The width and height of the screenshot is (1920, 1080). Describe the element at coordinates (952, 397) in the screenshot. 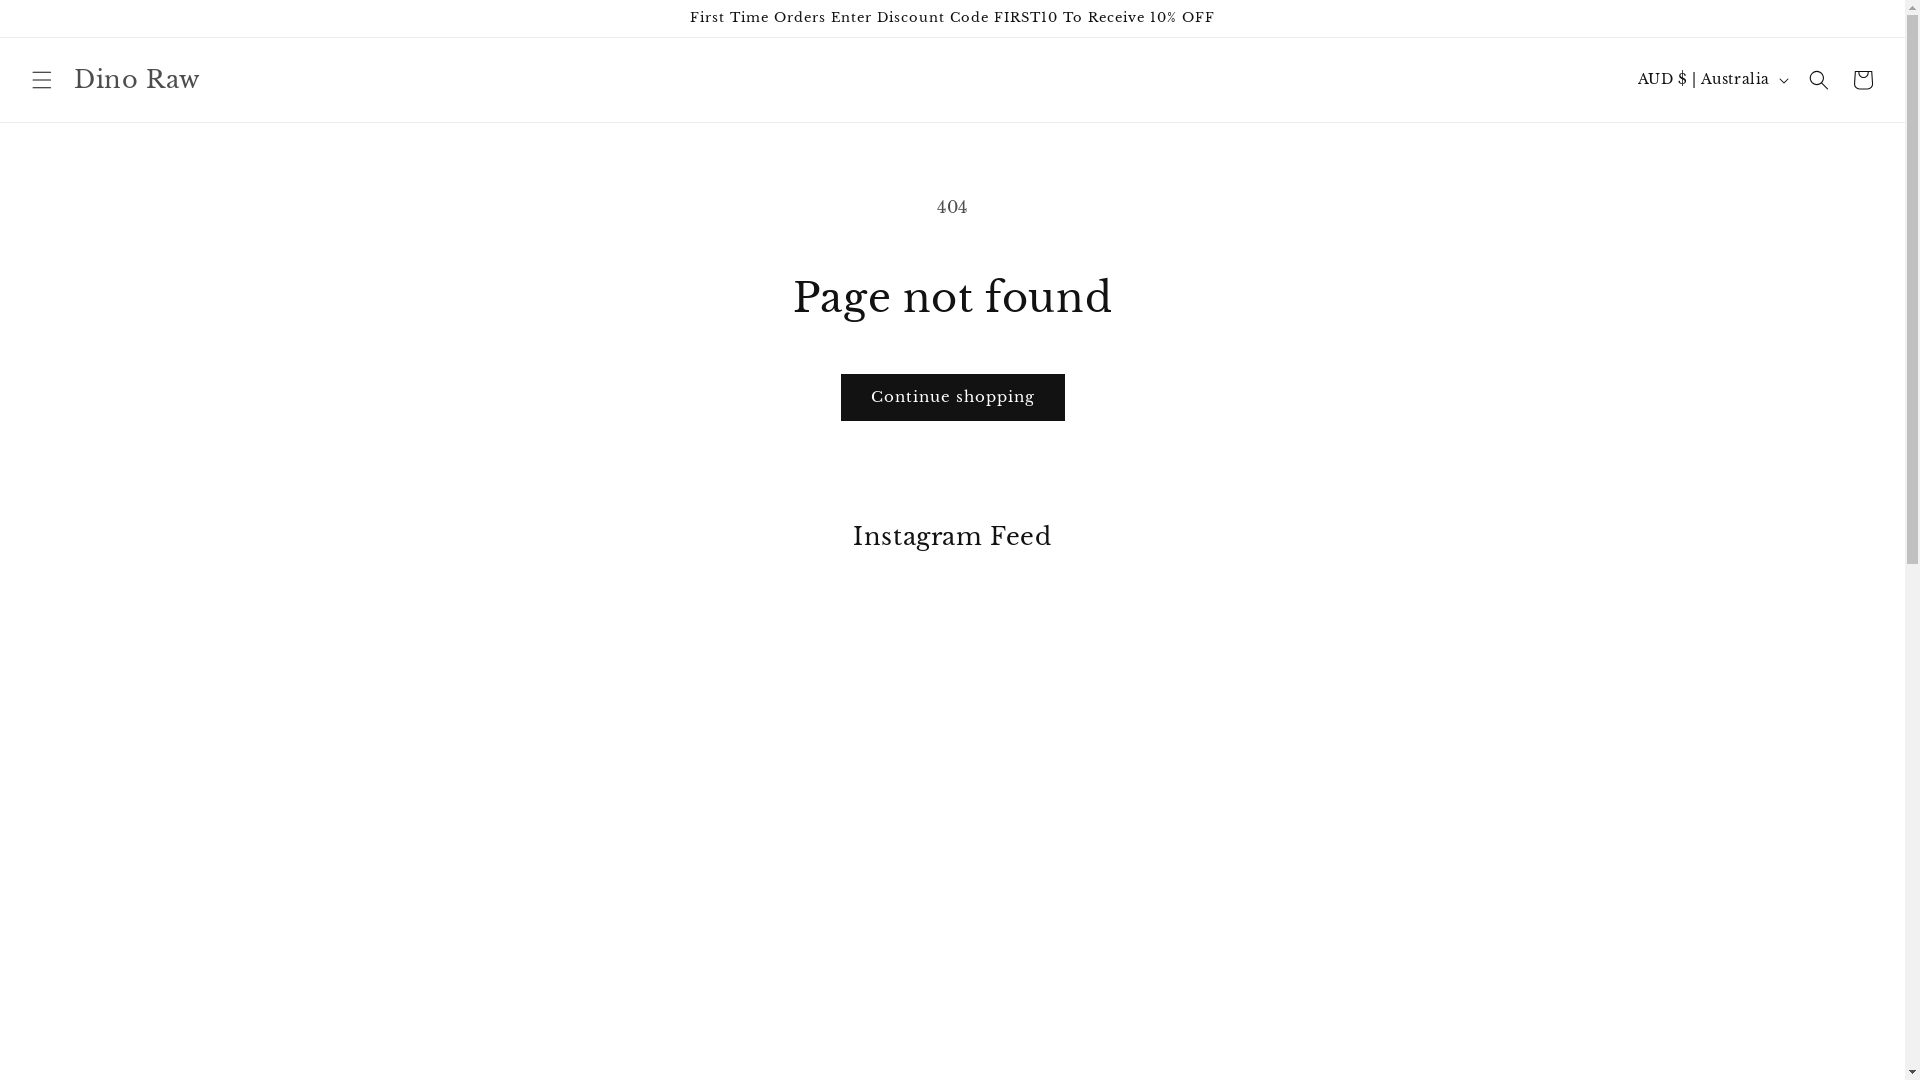

I see `Continue shopping` at that location.